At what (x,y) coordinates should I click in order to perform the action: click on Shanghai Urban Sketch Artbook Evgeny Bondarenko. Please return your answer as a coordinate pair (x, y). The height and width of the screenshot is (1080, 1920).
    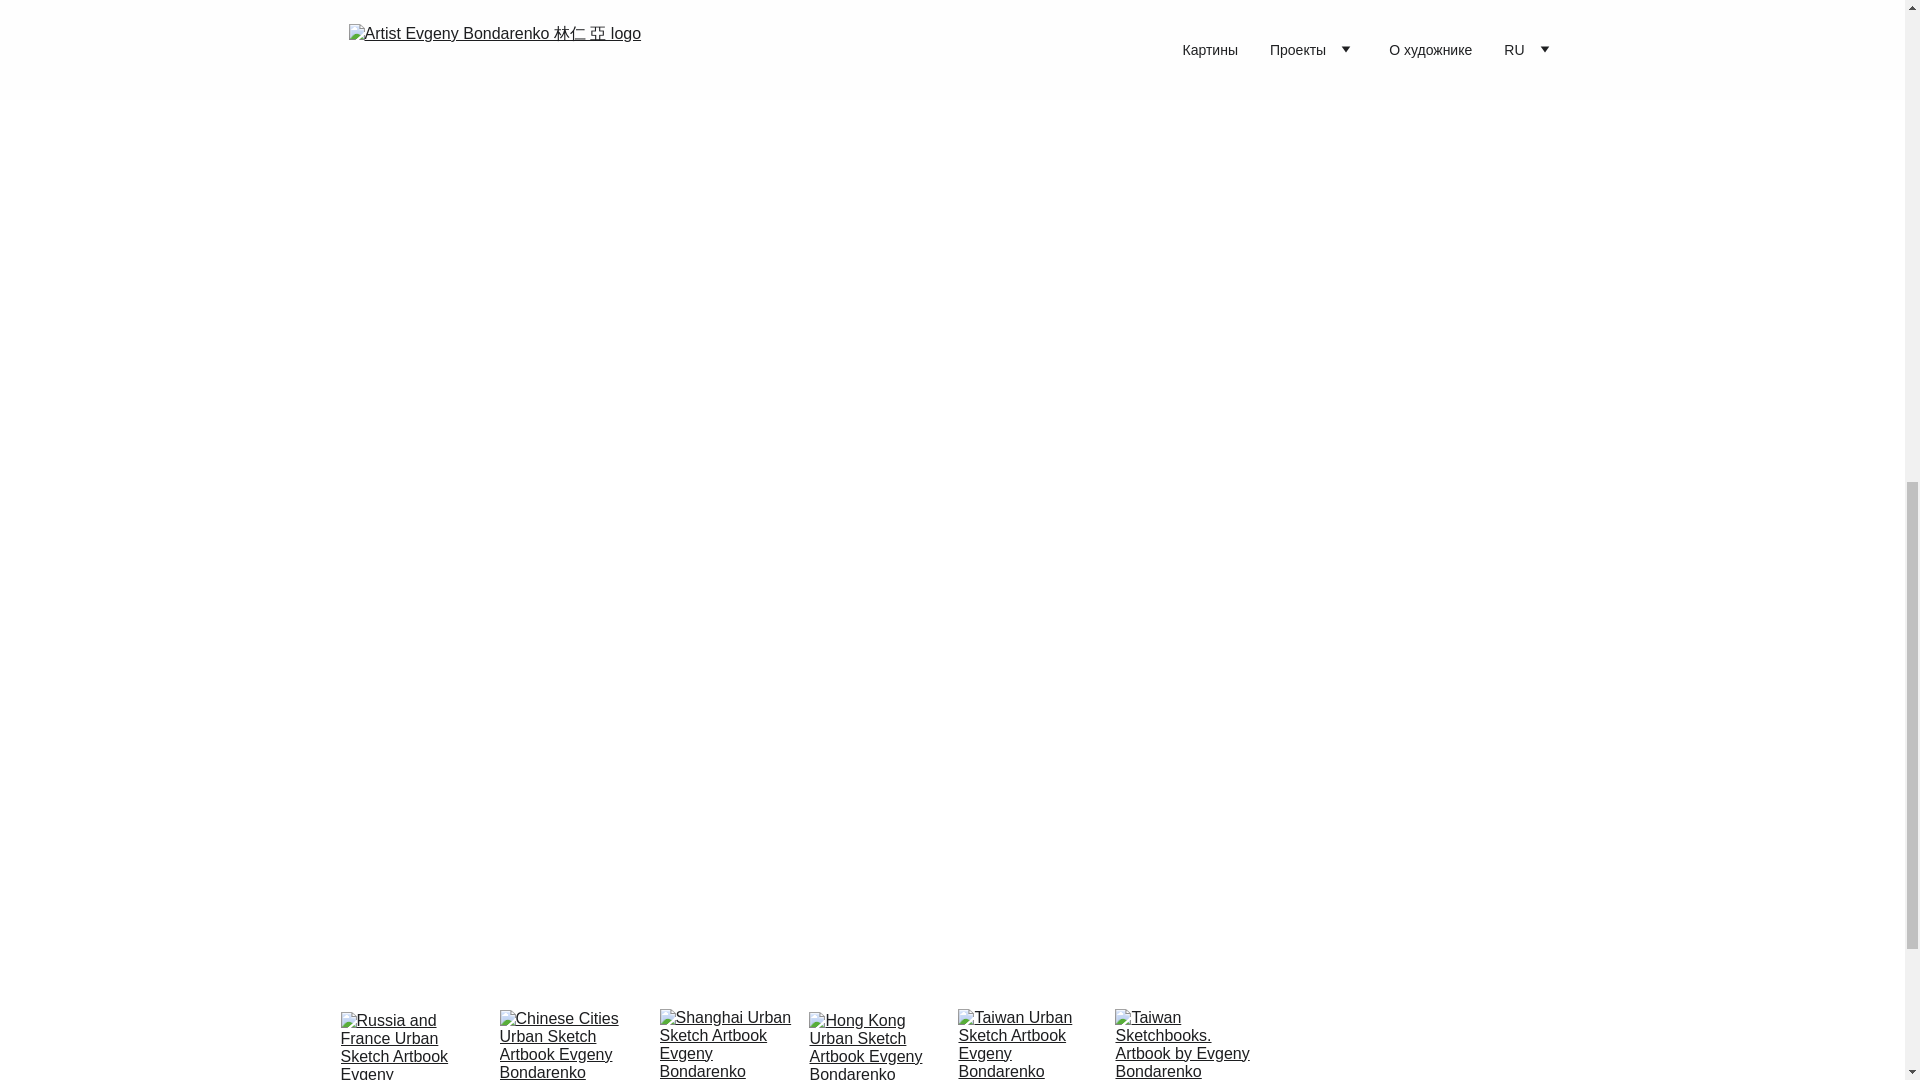
    Looking at the image, I should click on (727, 1044).